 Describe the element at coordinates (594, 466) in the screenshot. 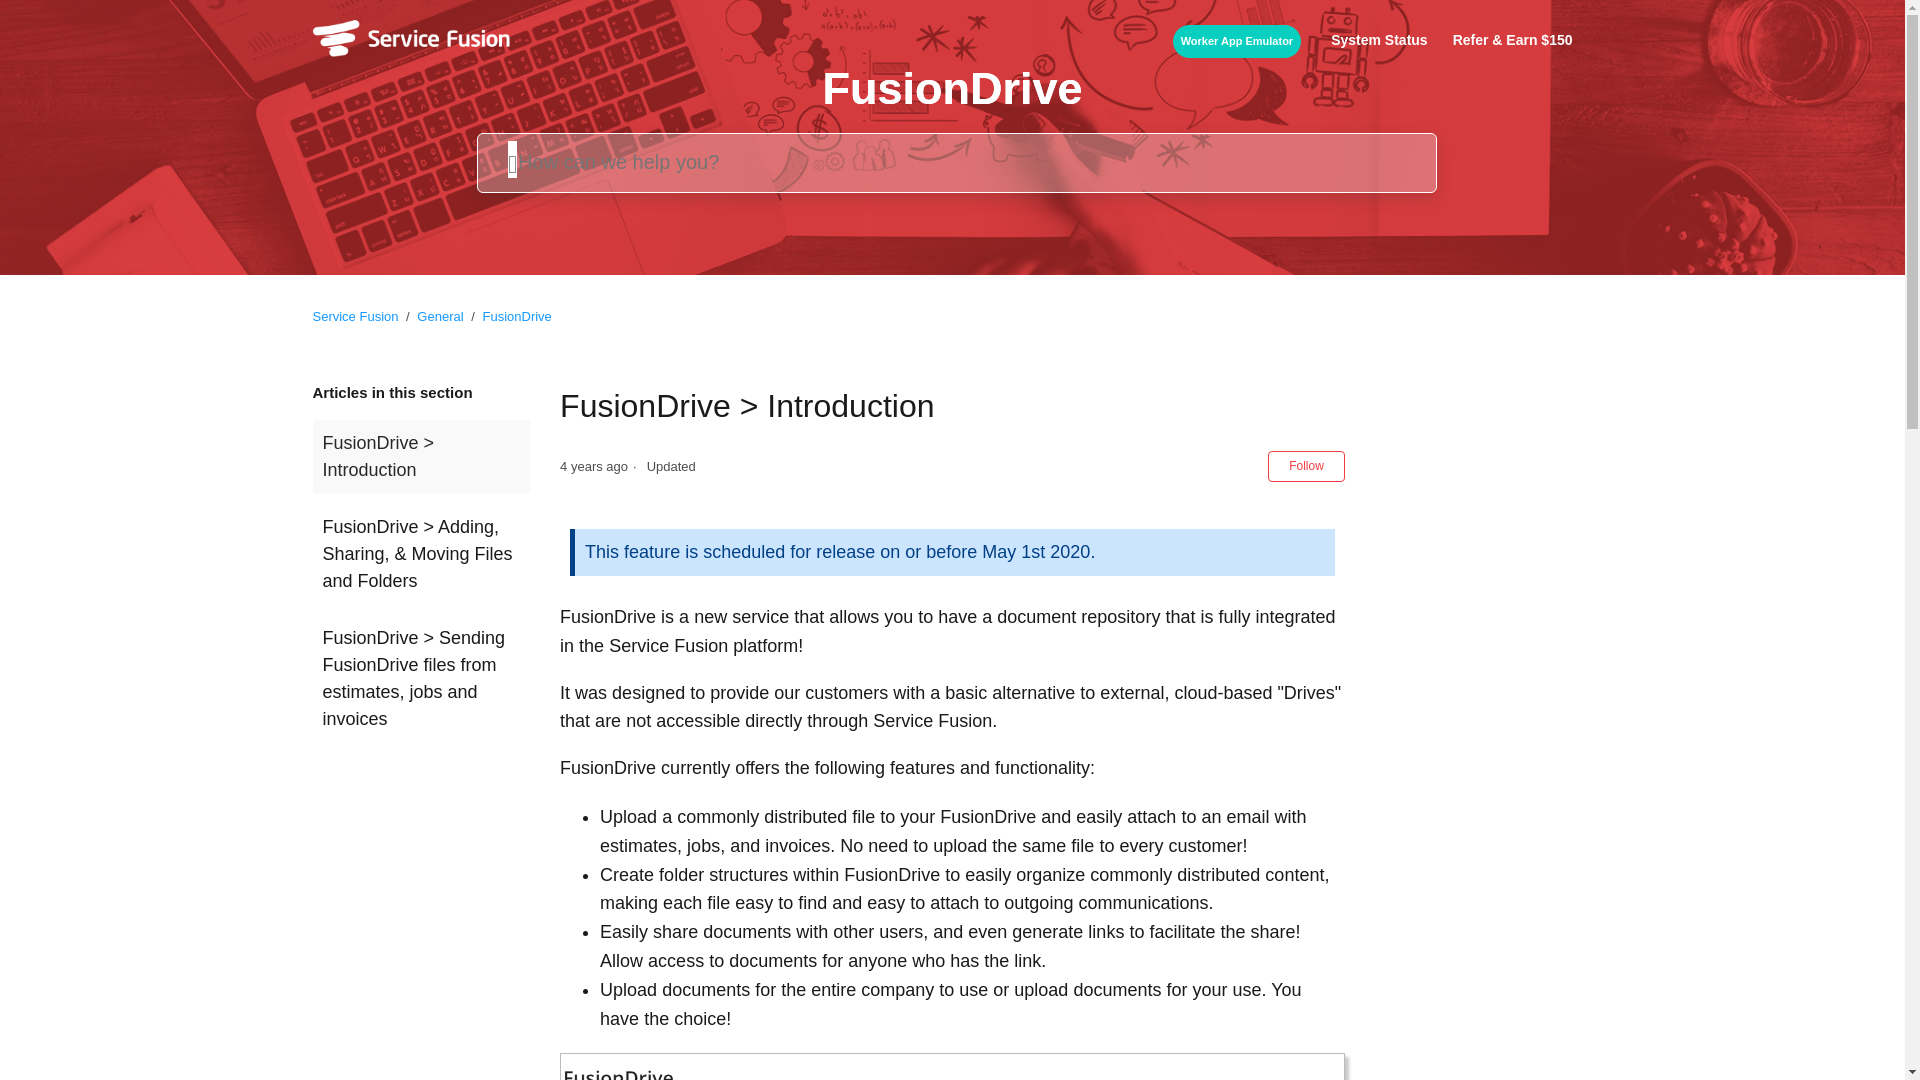

I see `2020-05-01 21:13` at that location.